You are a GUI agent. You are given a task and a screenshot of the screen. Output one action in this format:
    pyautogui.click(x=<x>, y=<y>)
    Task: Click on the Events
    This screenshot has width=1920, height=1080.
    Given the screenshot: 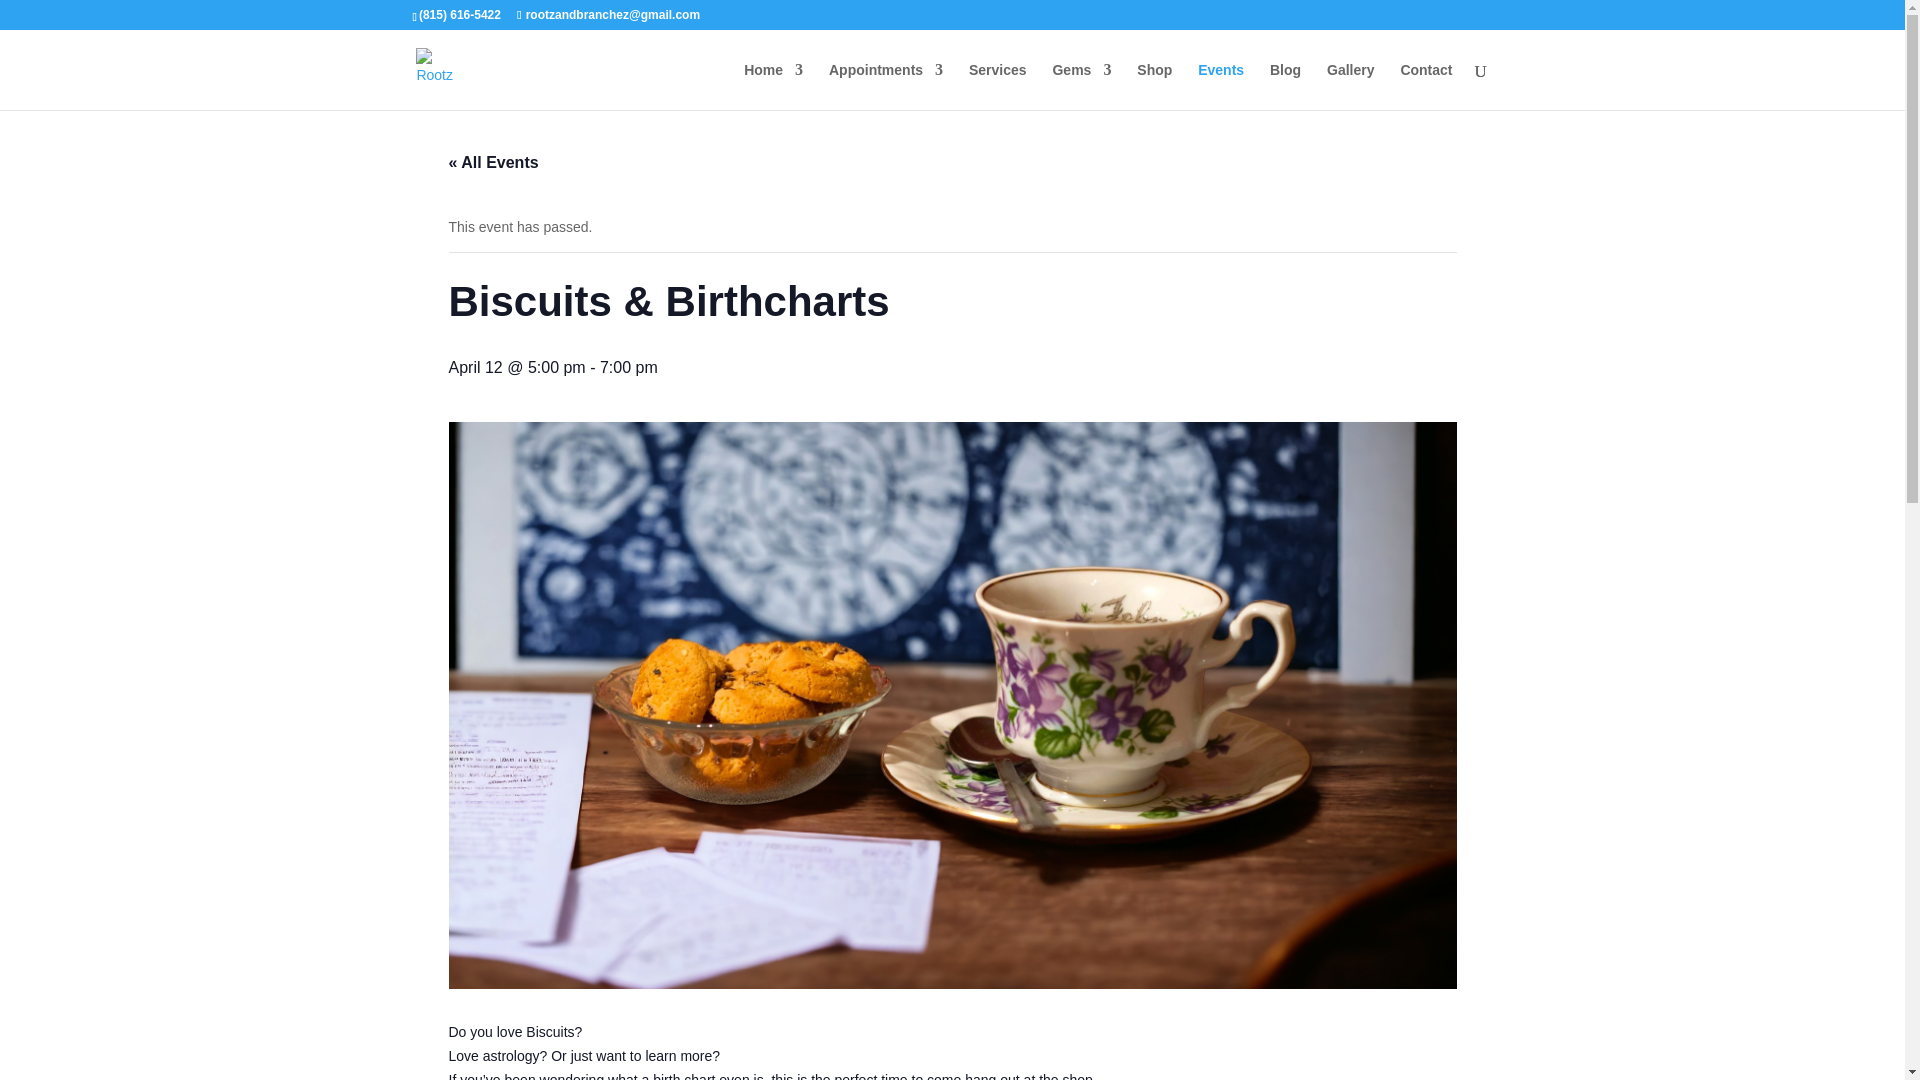 What is the action you would take?
    pyautogui.click(x=1221, y=86)
    